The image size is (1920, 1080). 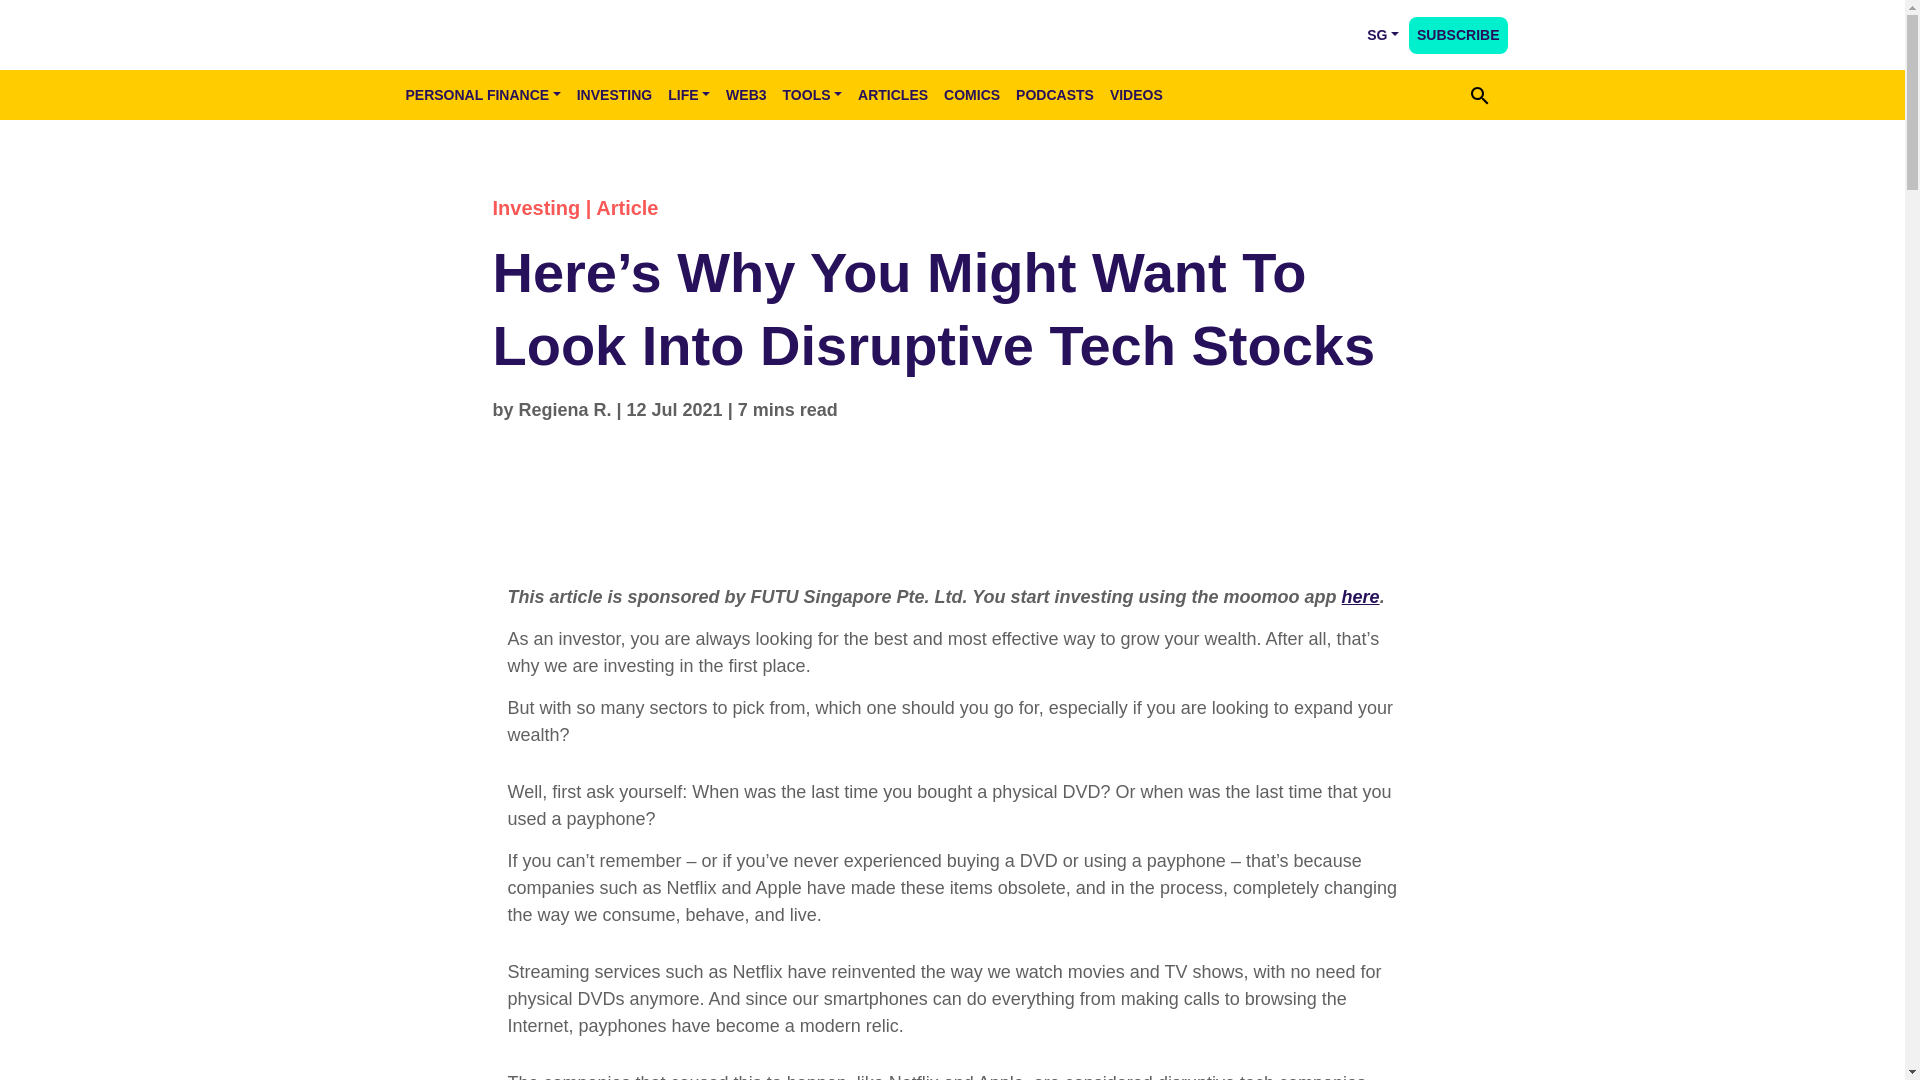 What do you see at coordinates (482, 94) in the screenshot?
I see `PERSONAL FINANCE` at bounding box center [482, 94].